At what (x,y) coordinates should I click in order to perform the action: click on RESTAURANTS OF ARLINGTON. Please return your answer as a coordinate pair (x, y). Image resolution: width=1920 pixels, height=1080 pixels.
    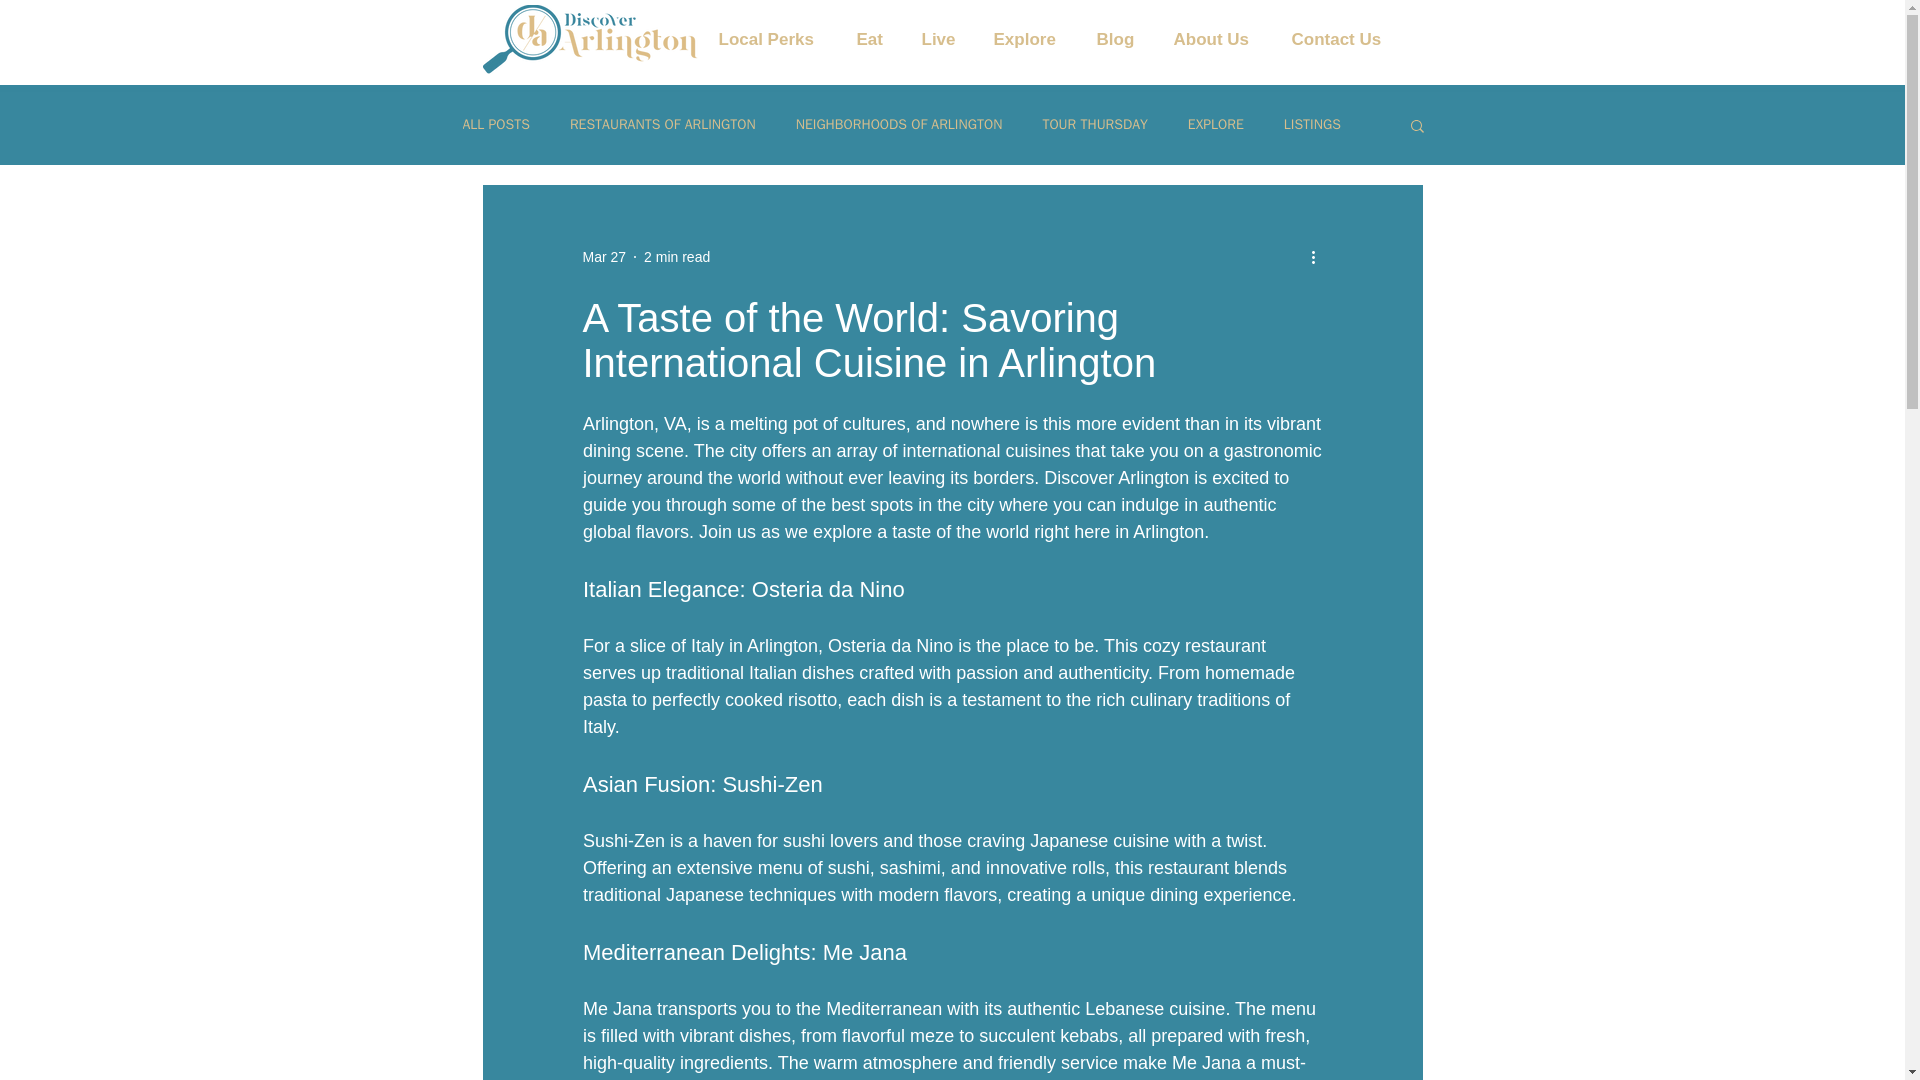
    Looking at the image, I should click on (663, 124).